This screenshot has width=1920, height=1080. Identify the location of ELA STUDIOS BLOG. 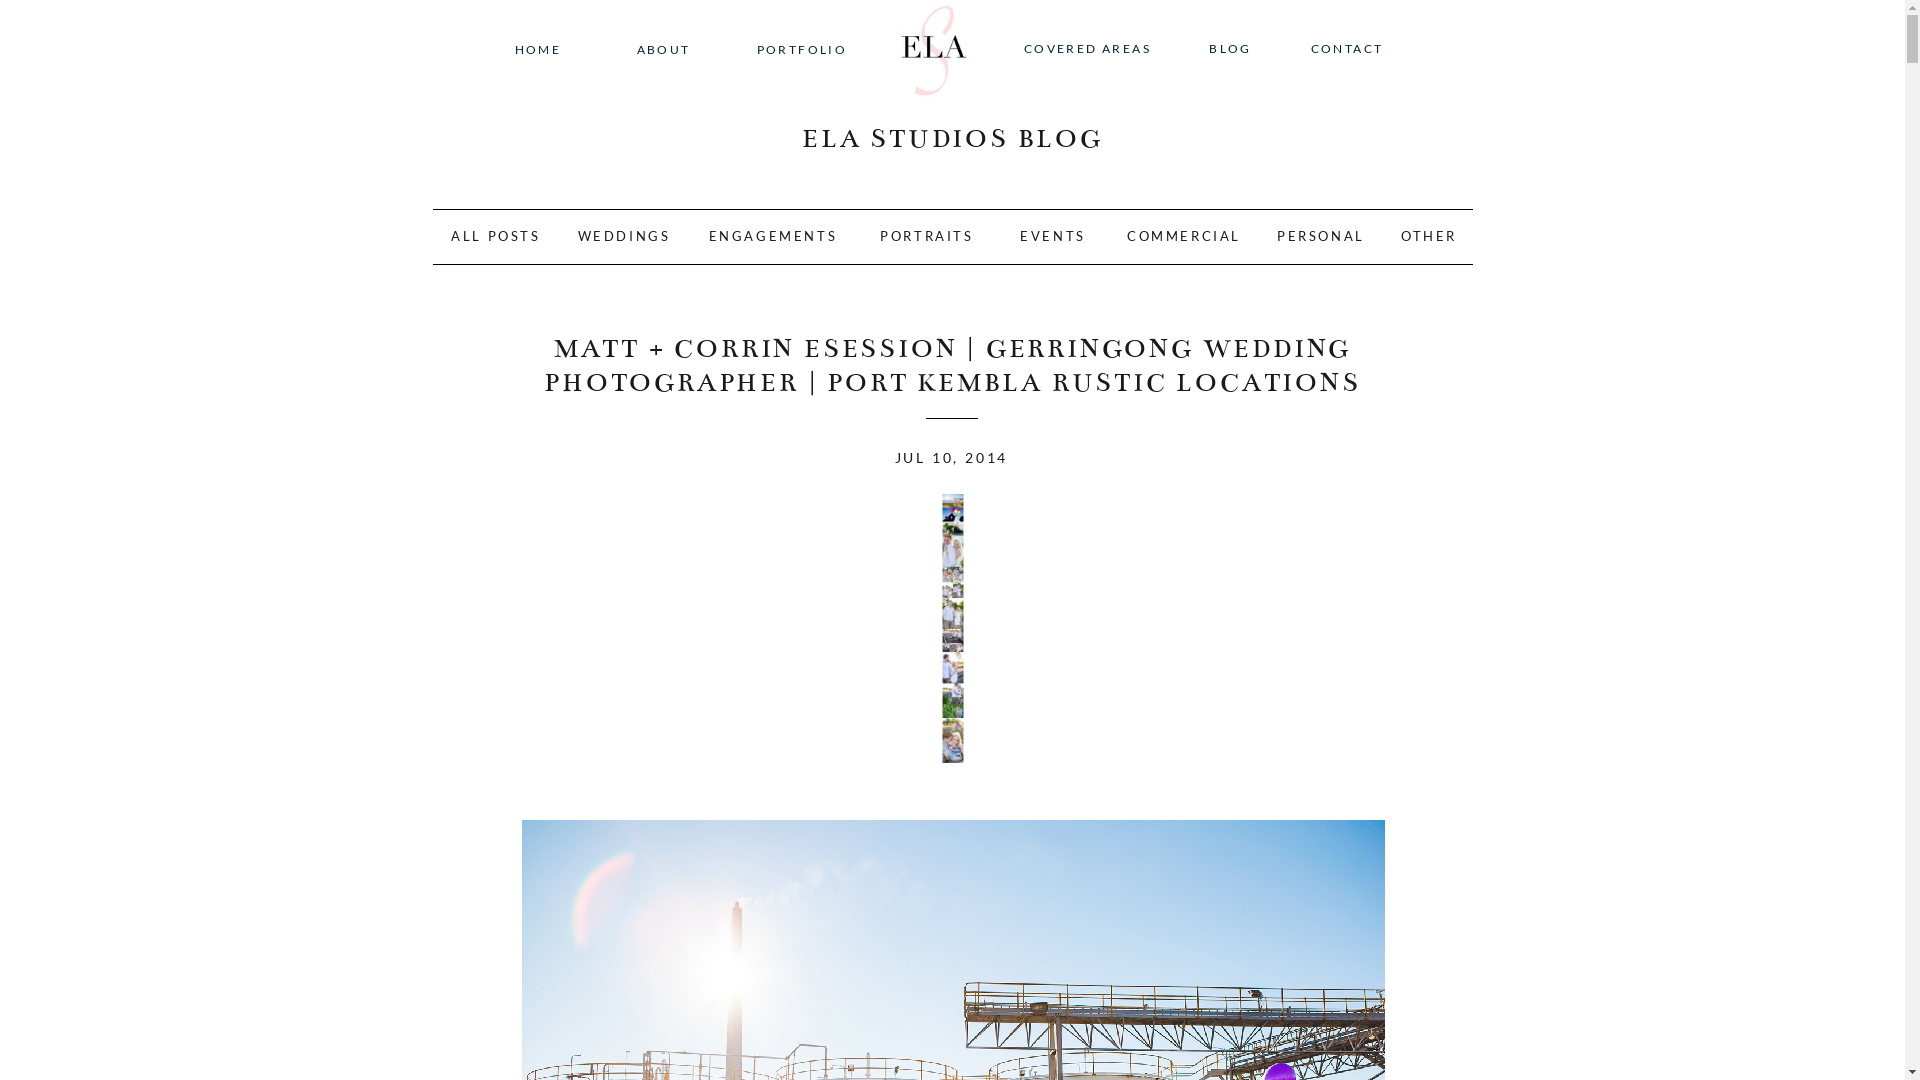
(952, 142).